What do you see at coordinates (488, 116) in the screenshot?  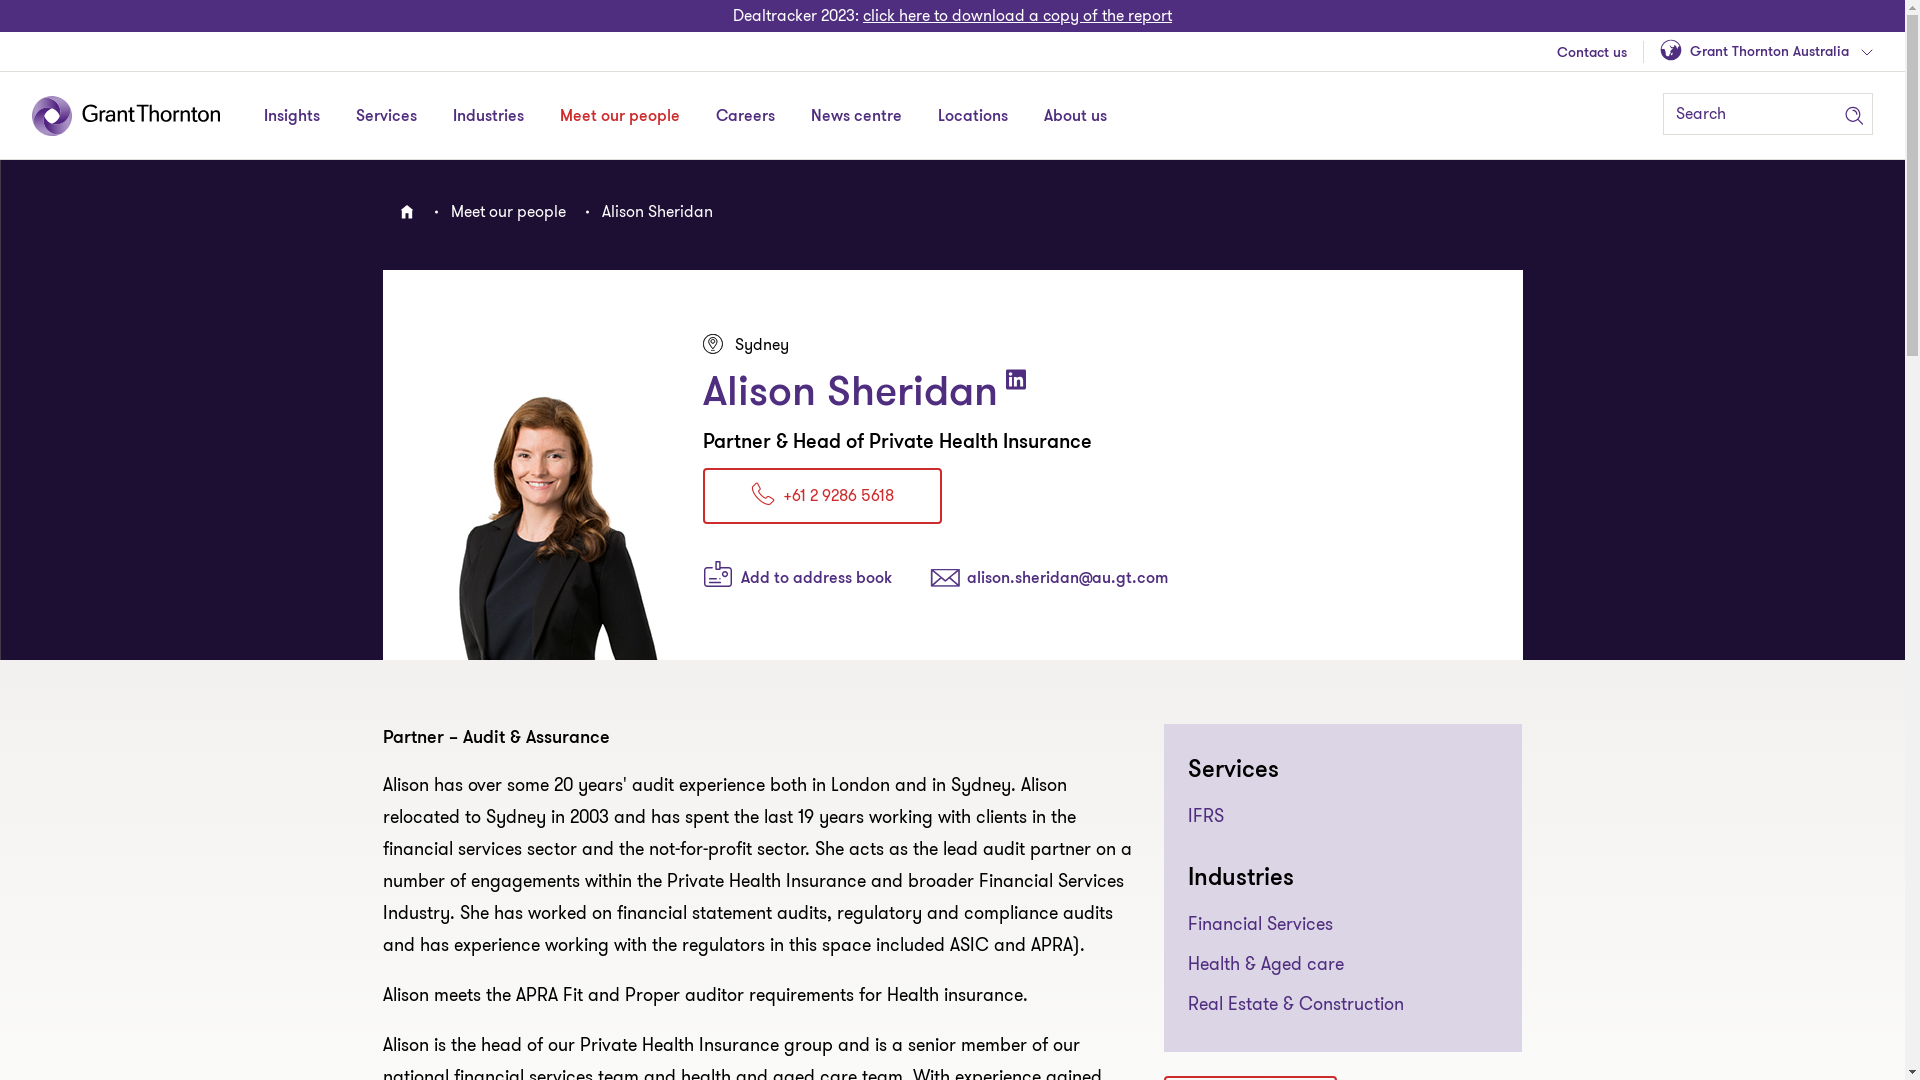 I see `Industries` at bounding box center [488, 116].